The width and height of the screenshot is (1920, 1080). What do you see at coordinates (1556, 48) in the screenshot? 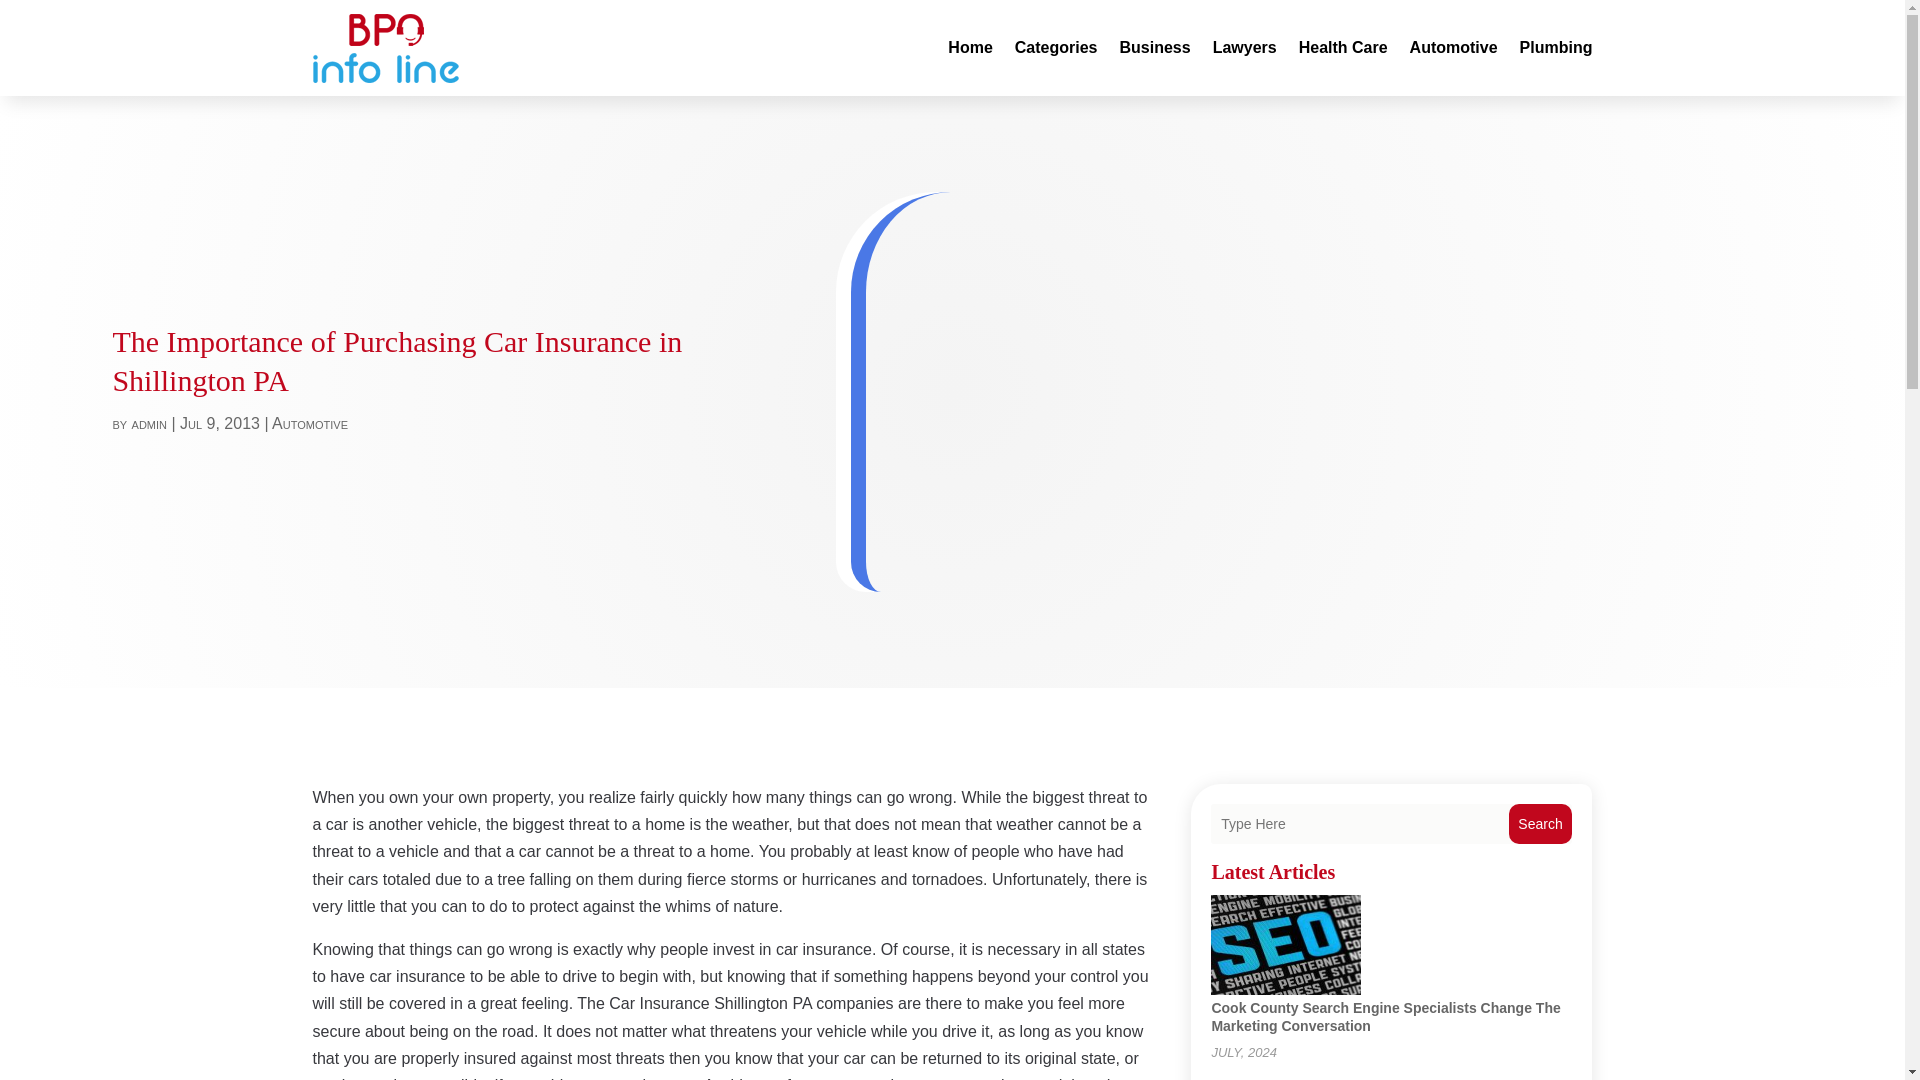
I see `Plumbing` at bounding box center [1556, 48].